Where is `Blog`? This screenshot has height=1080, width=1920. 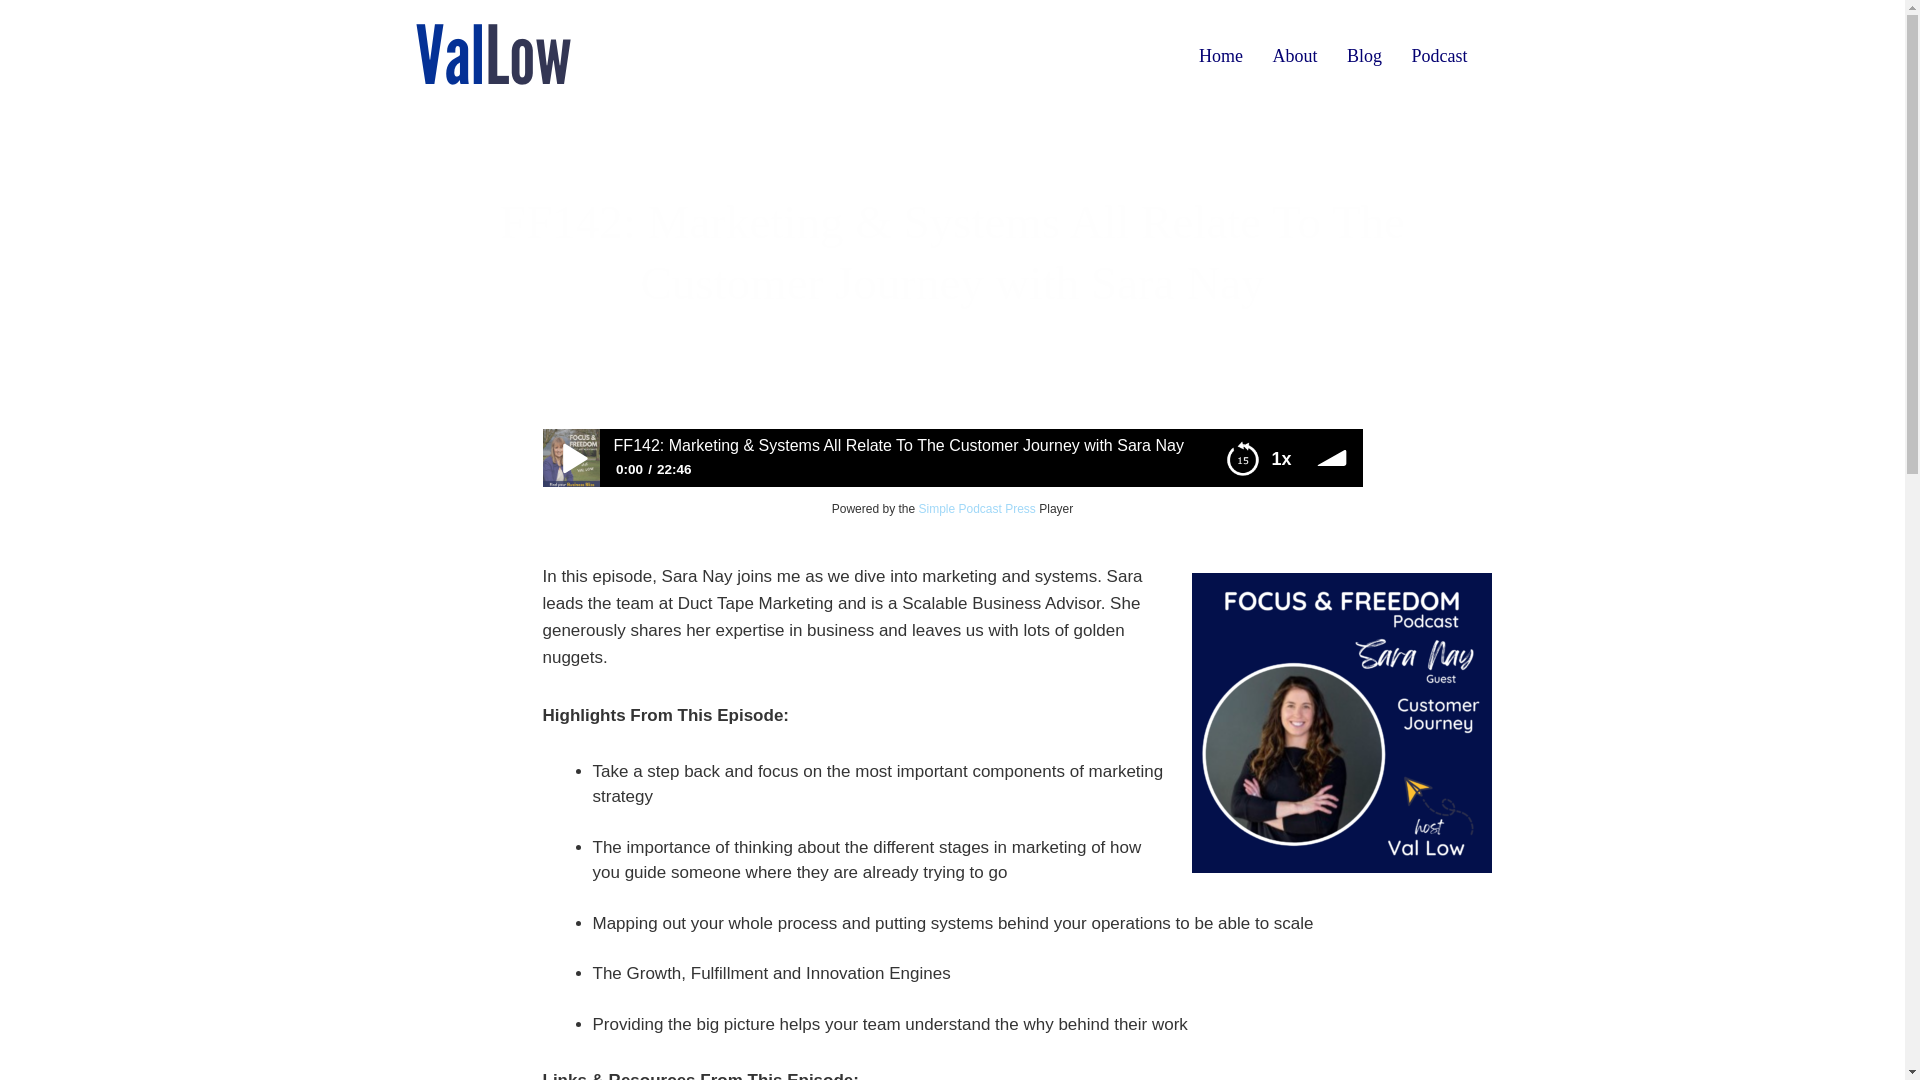
Blog is located at coordinates (1364, 56).